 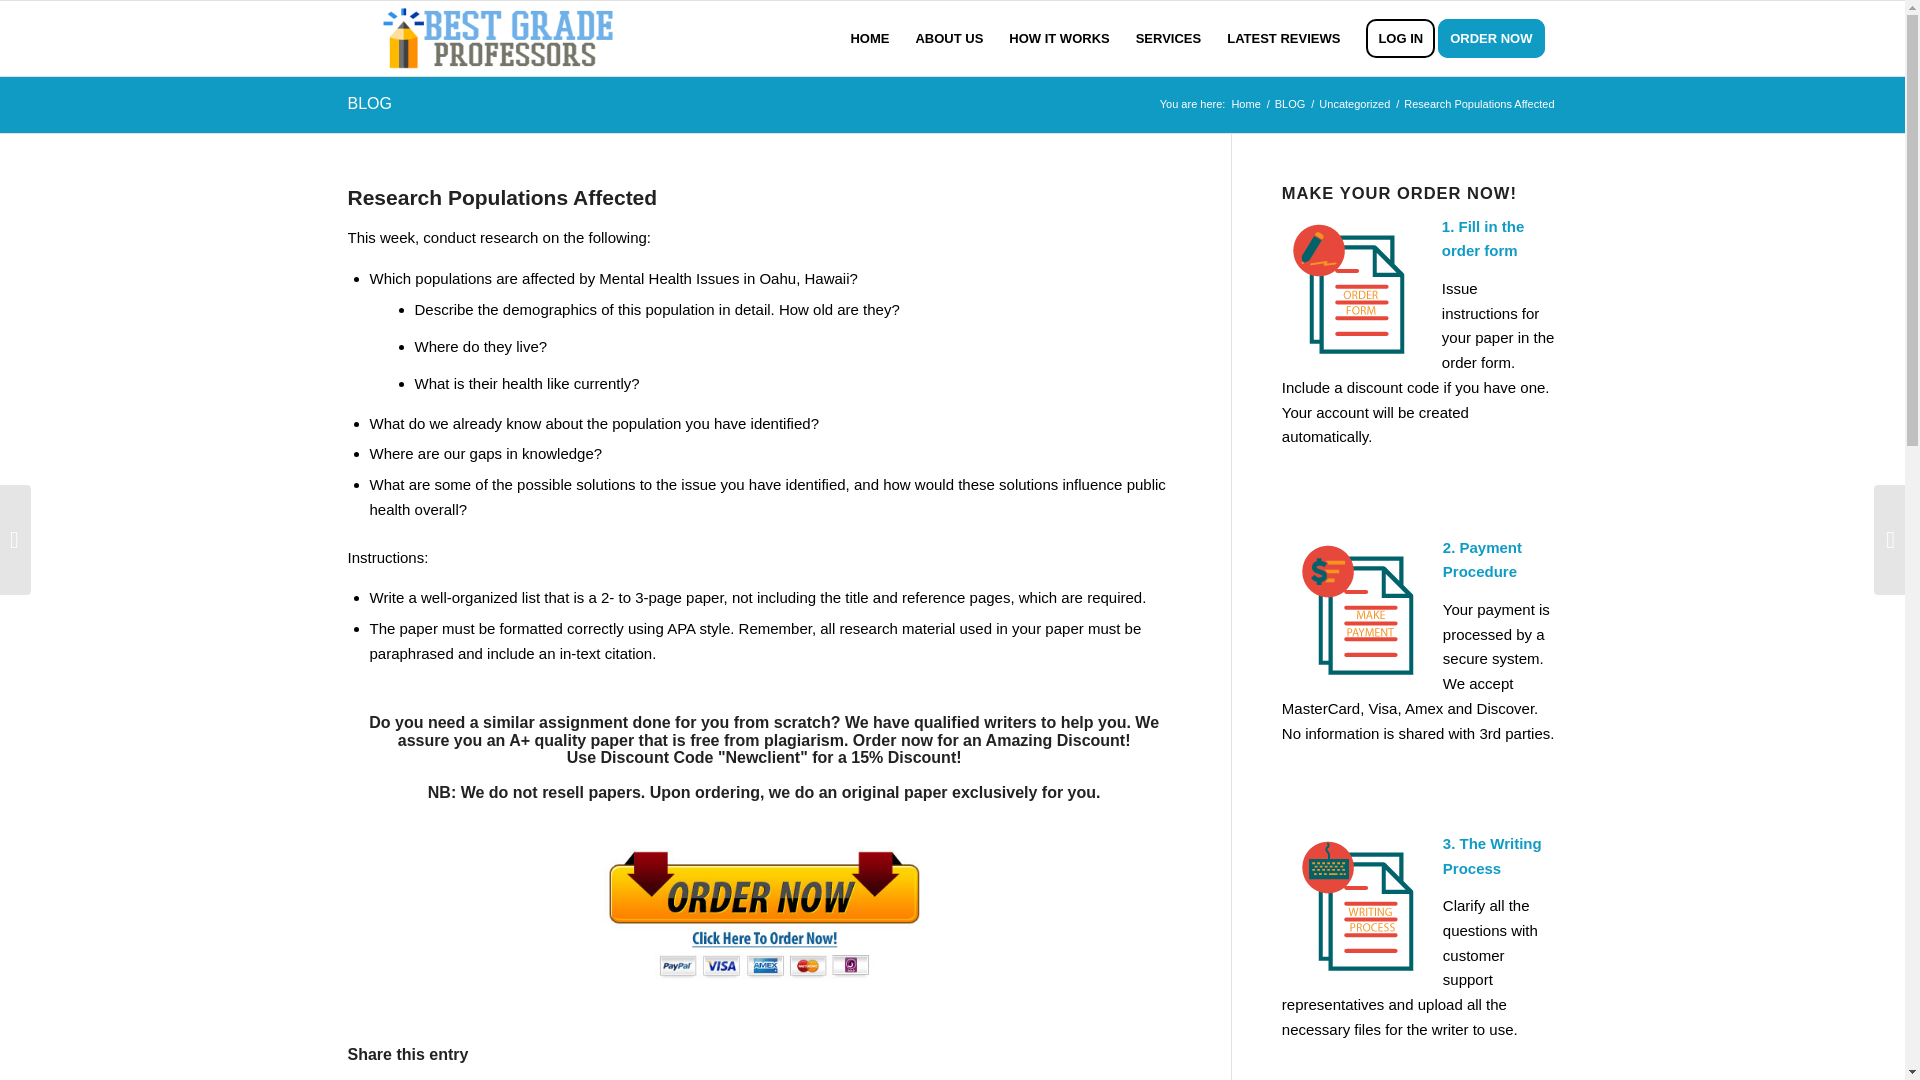 What do you see at coordinates (1498, 38) in the screenshot?
I see `ORDER NOW` at bounding box center [1498, 38].